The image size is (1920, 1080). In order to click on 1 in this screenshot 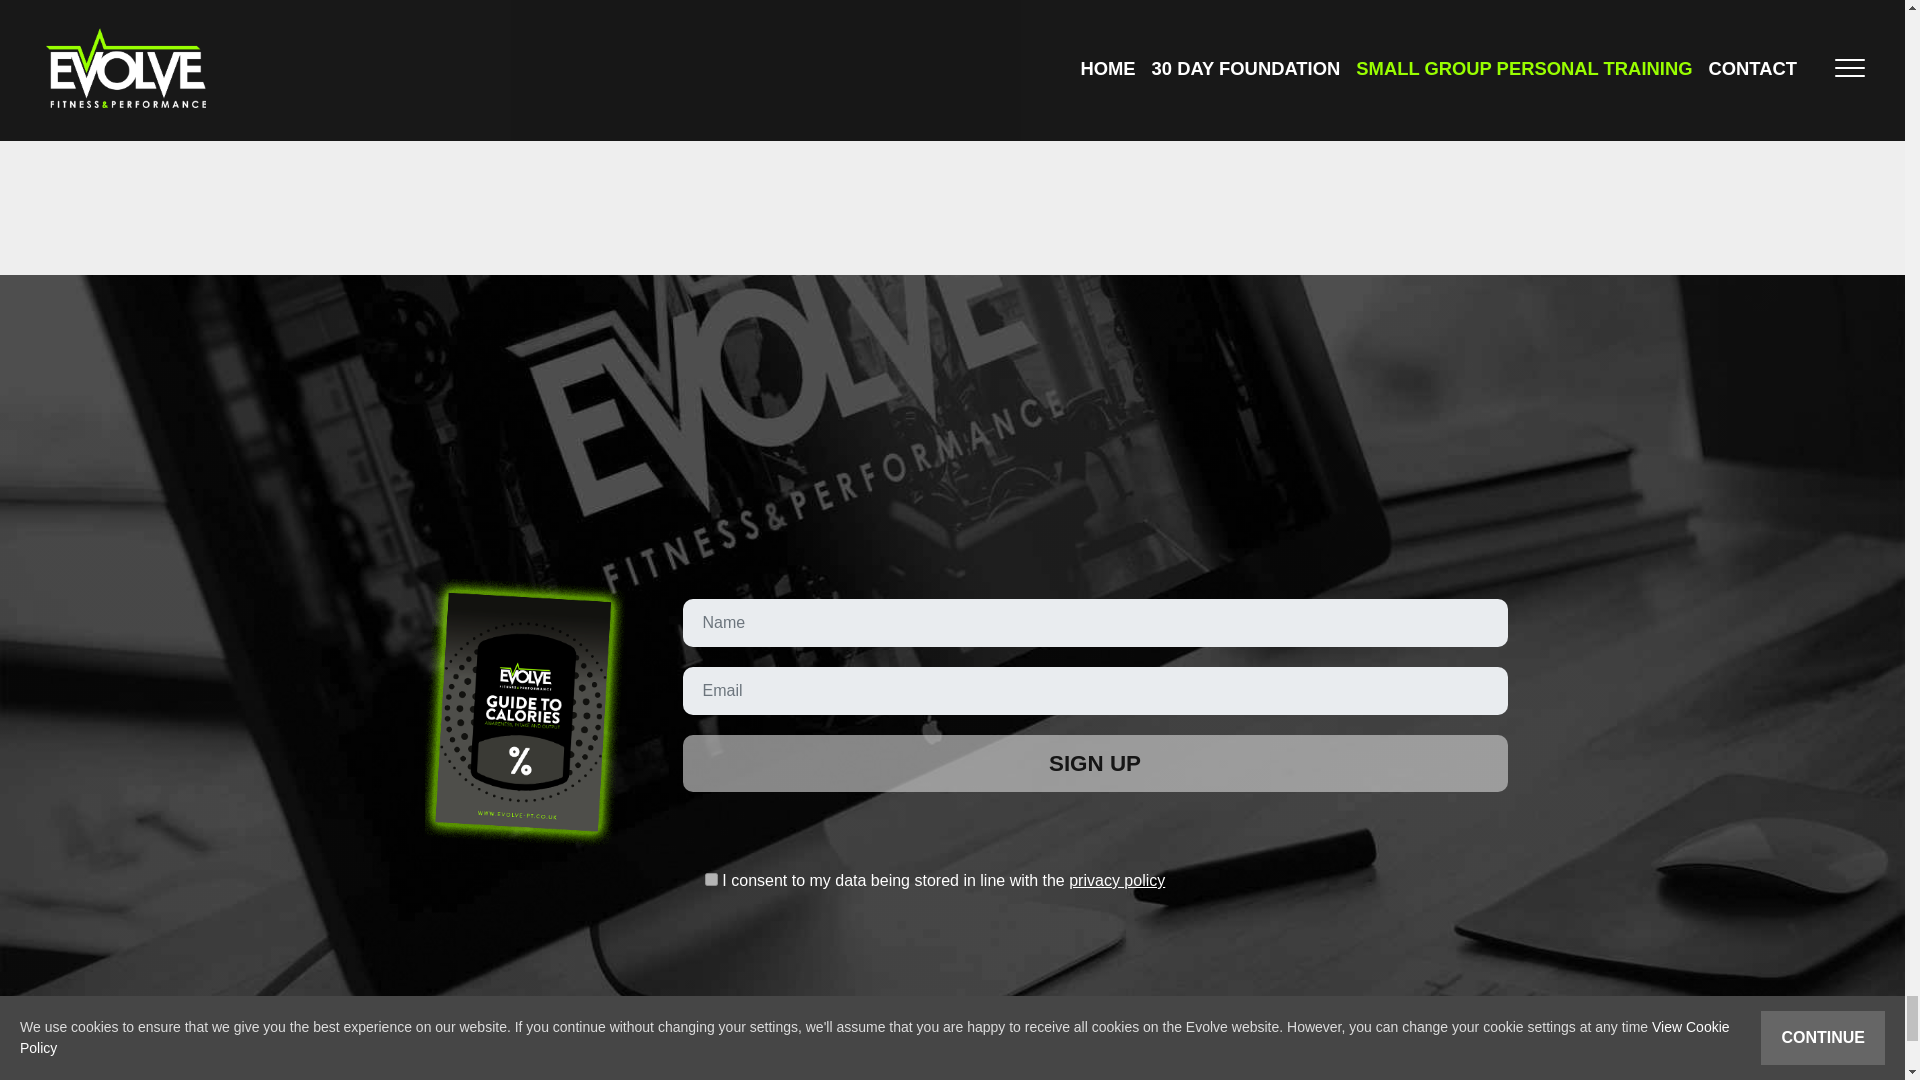, I will do `click(711, 878)`.